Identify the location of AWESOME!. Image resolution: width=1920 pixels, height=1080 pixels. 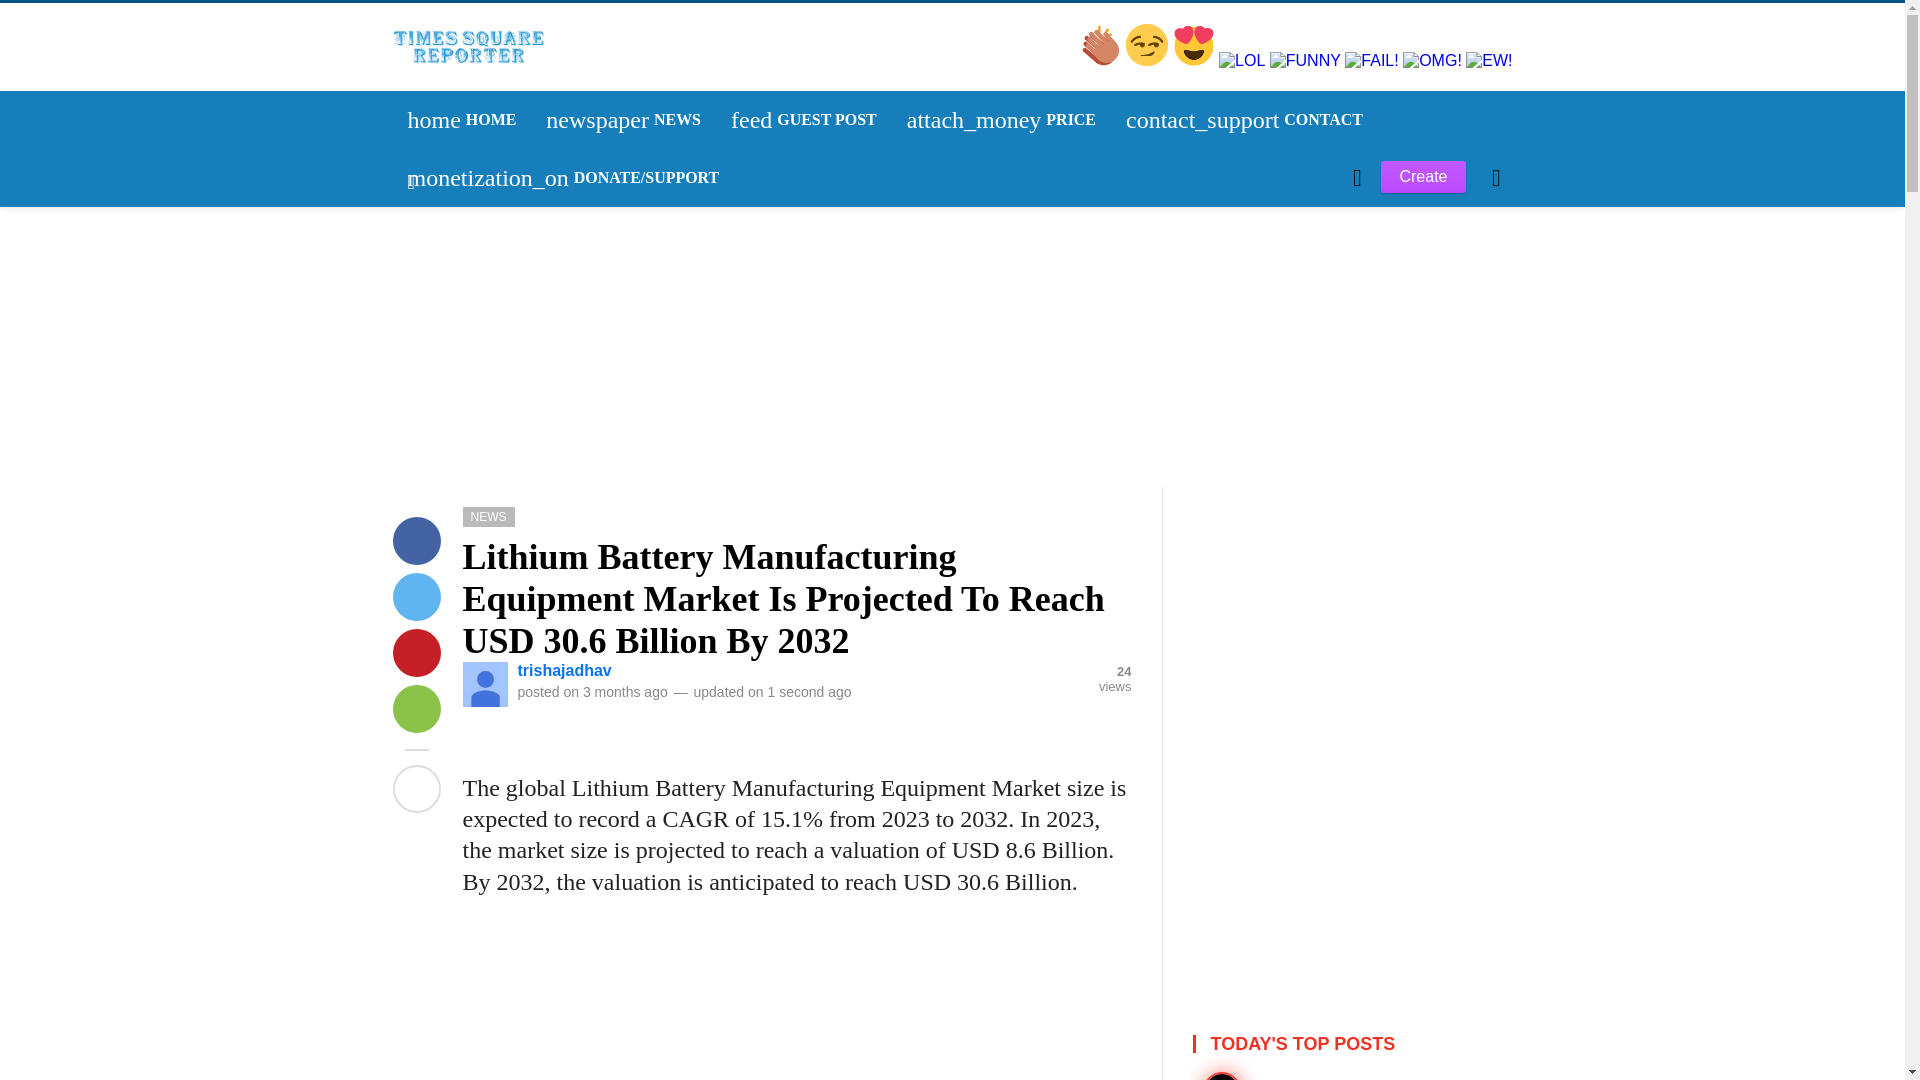
(441, 408).